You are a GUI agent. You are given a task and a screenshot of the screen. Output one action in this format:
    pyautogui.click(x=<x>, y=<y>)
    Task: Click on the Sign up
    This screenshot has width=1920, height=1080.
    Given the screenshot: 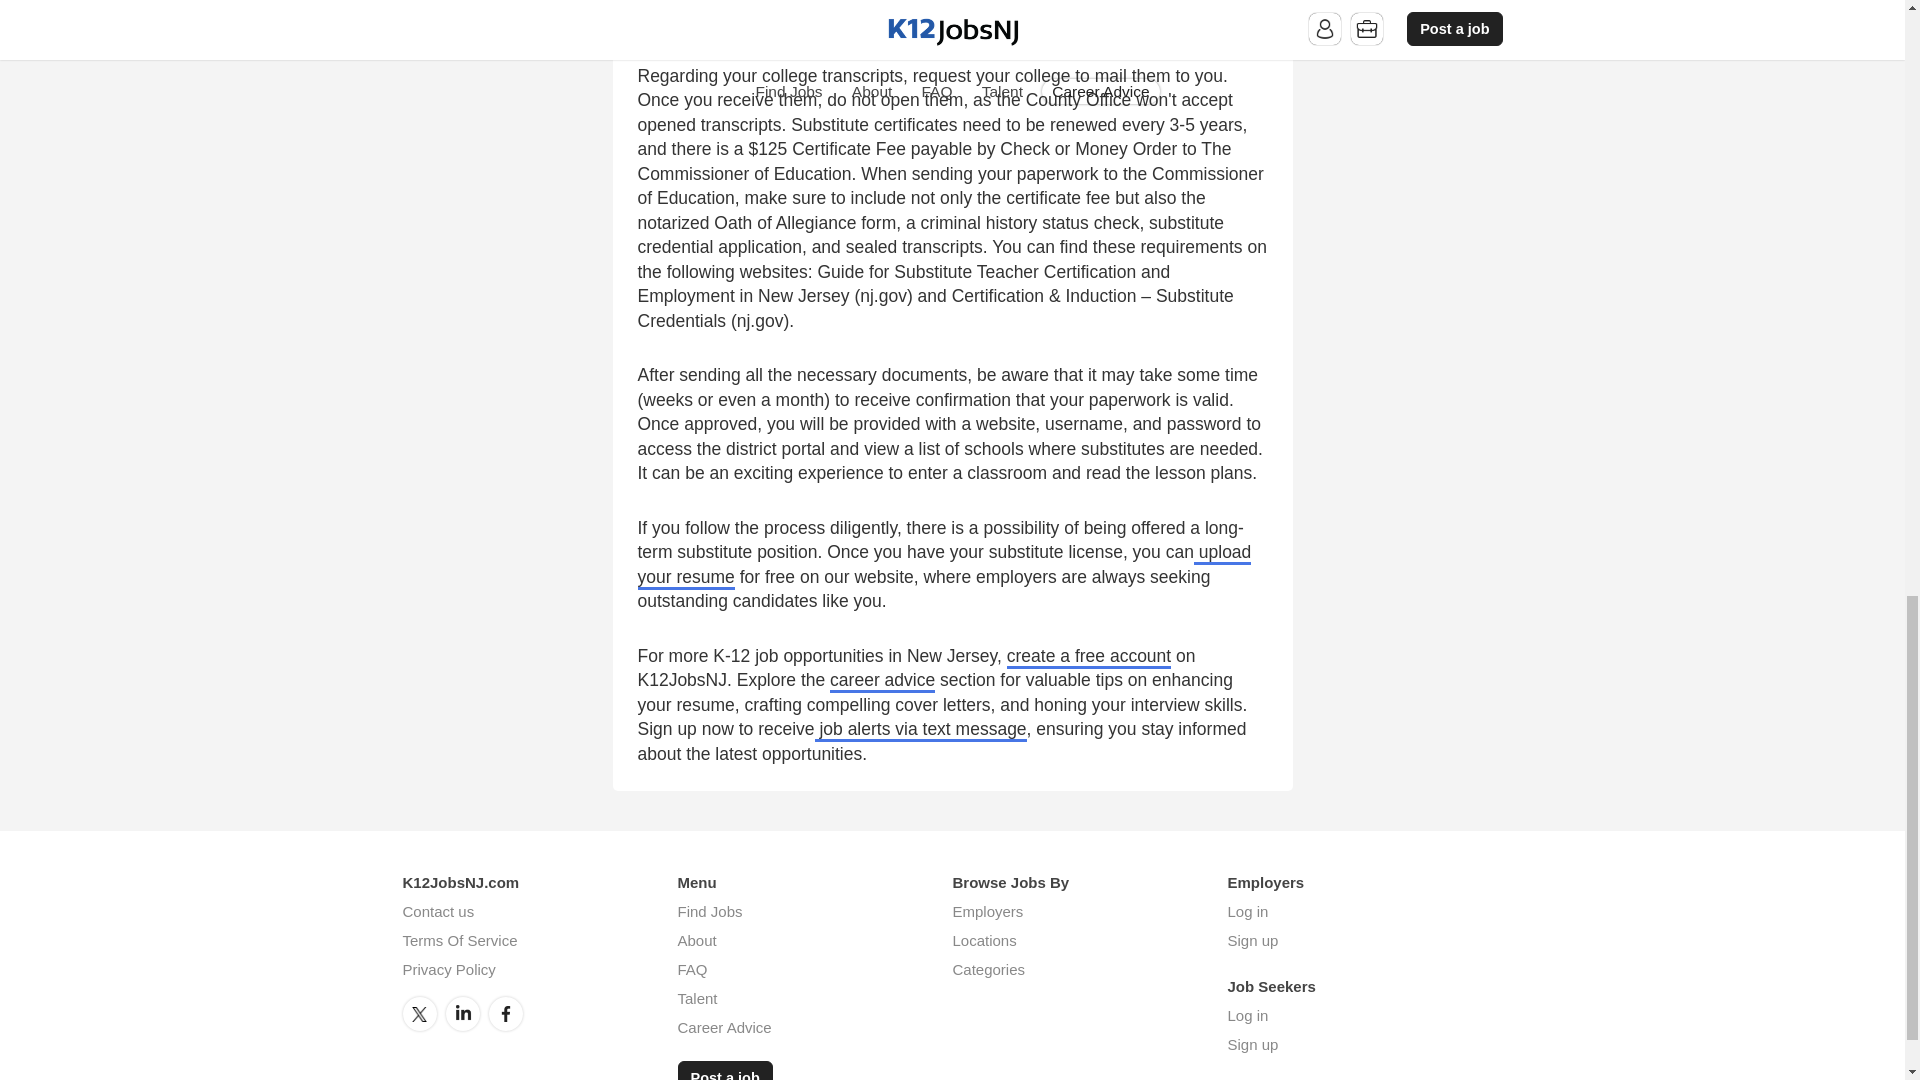 What is the action you would take?
    pyautogui.click(x=1253, y=940)
    